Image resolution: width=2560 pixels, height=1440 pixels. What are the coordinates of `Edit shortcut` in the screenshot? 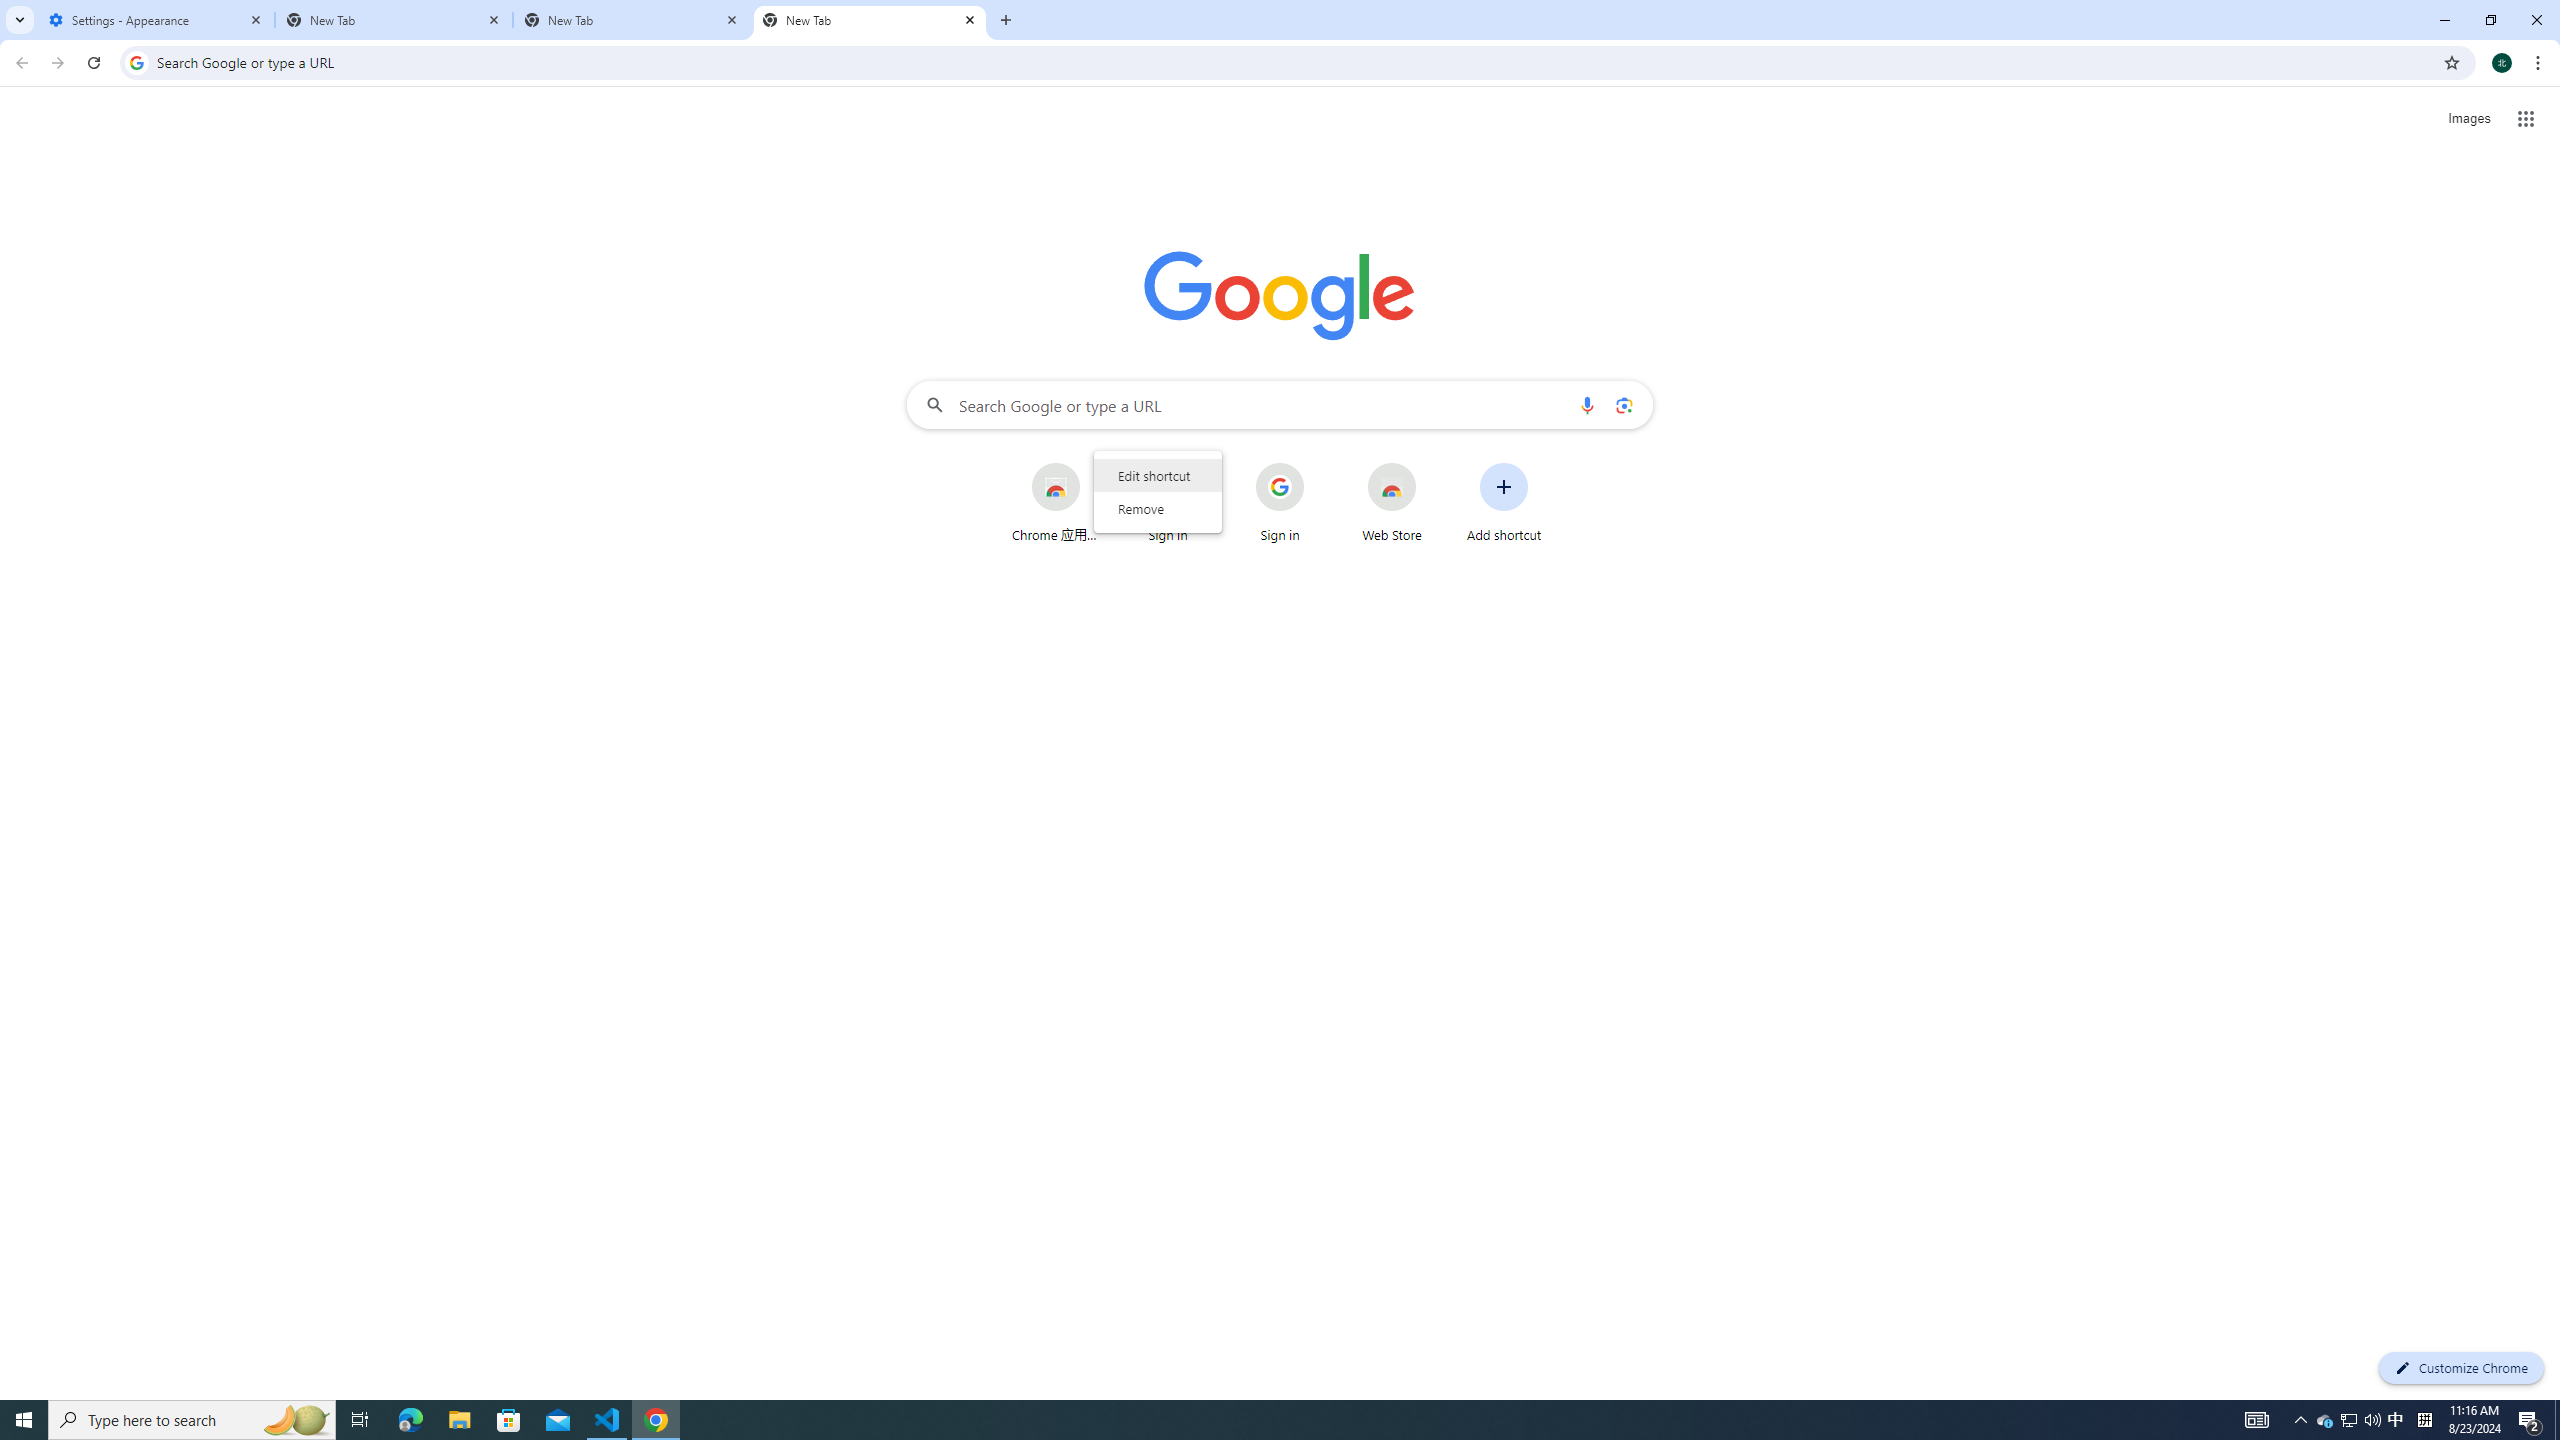 It's located at (1157, 476).